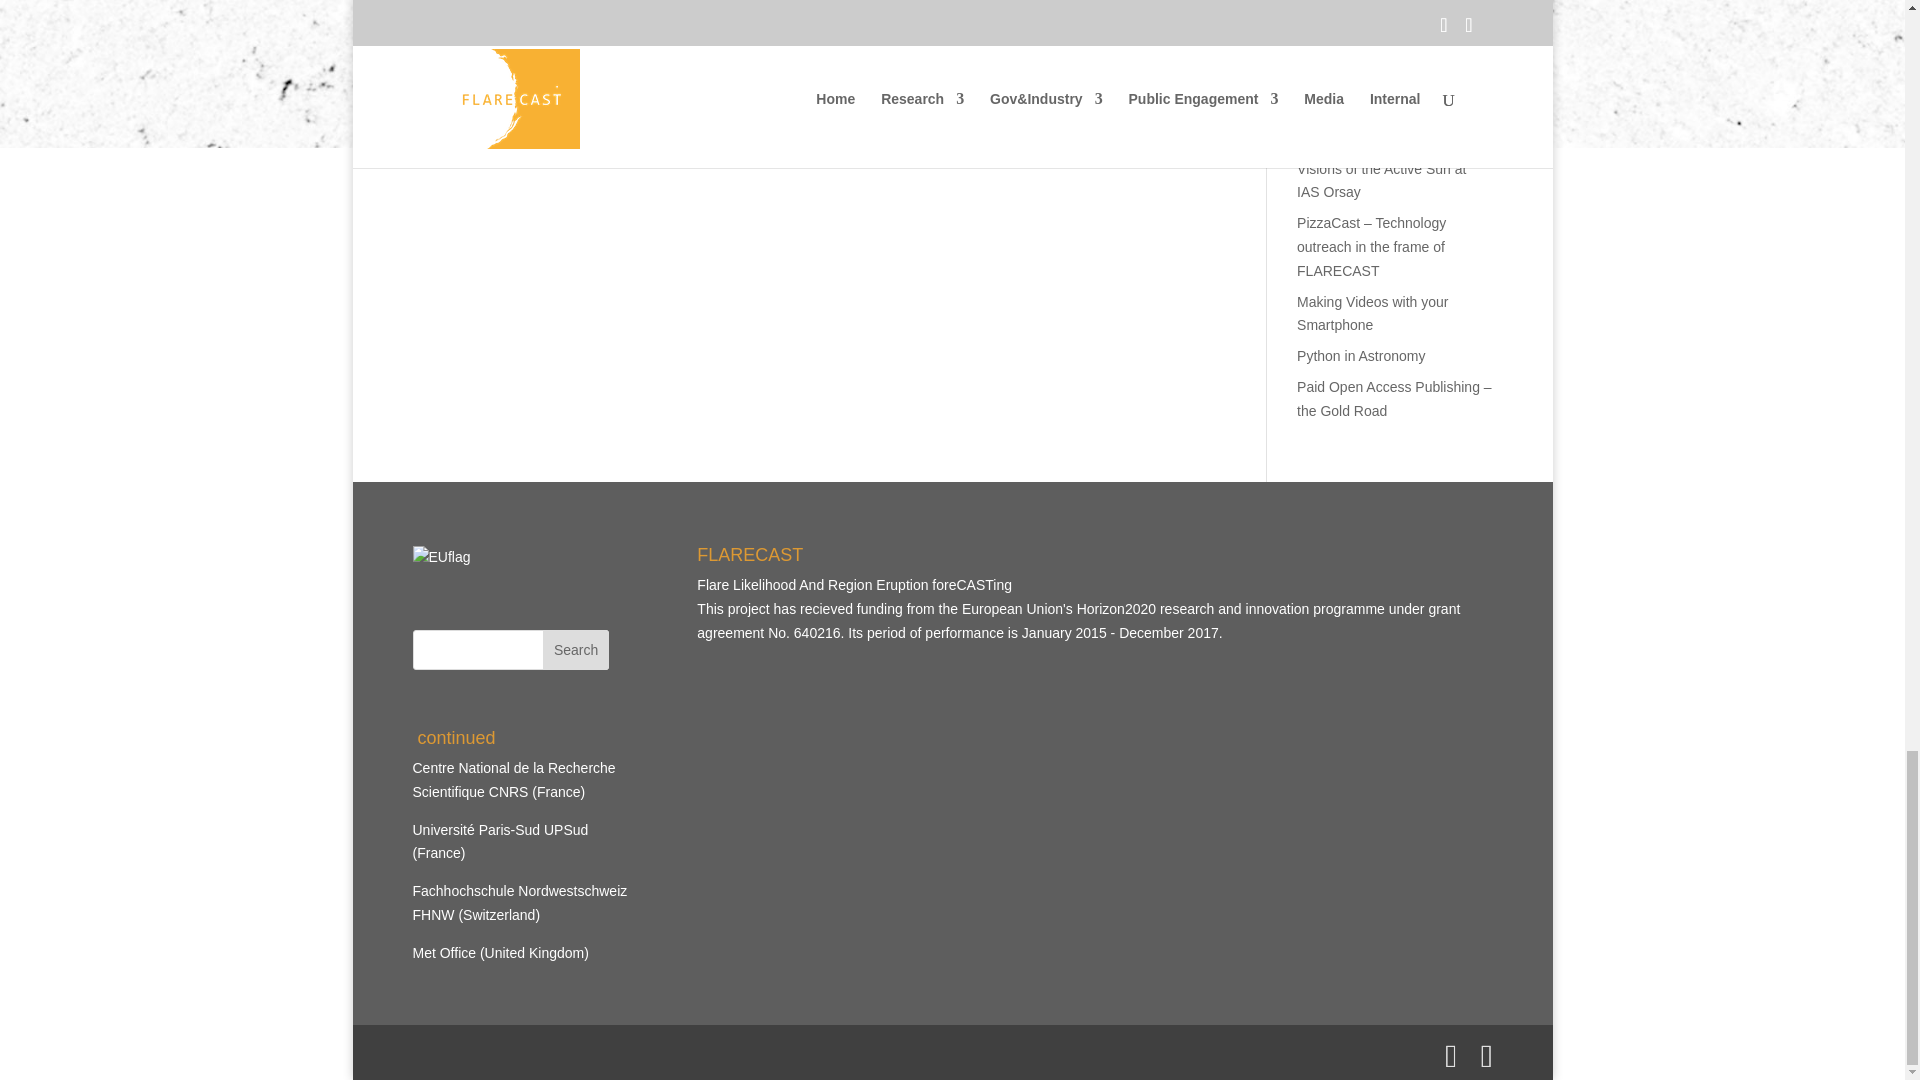  I want to click on Subscribe to posts, so click(1334, 55).